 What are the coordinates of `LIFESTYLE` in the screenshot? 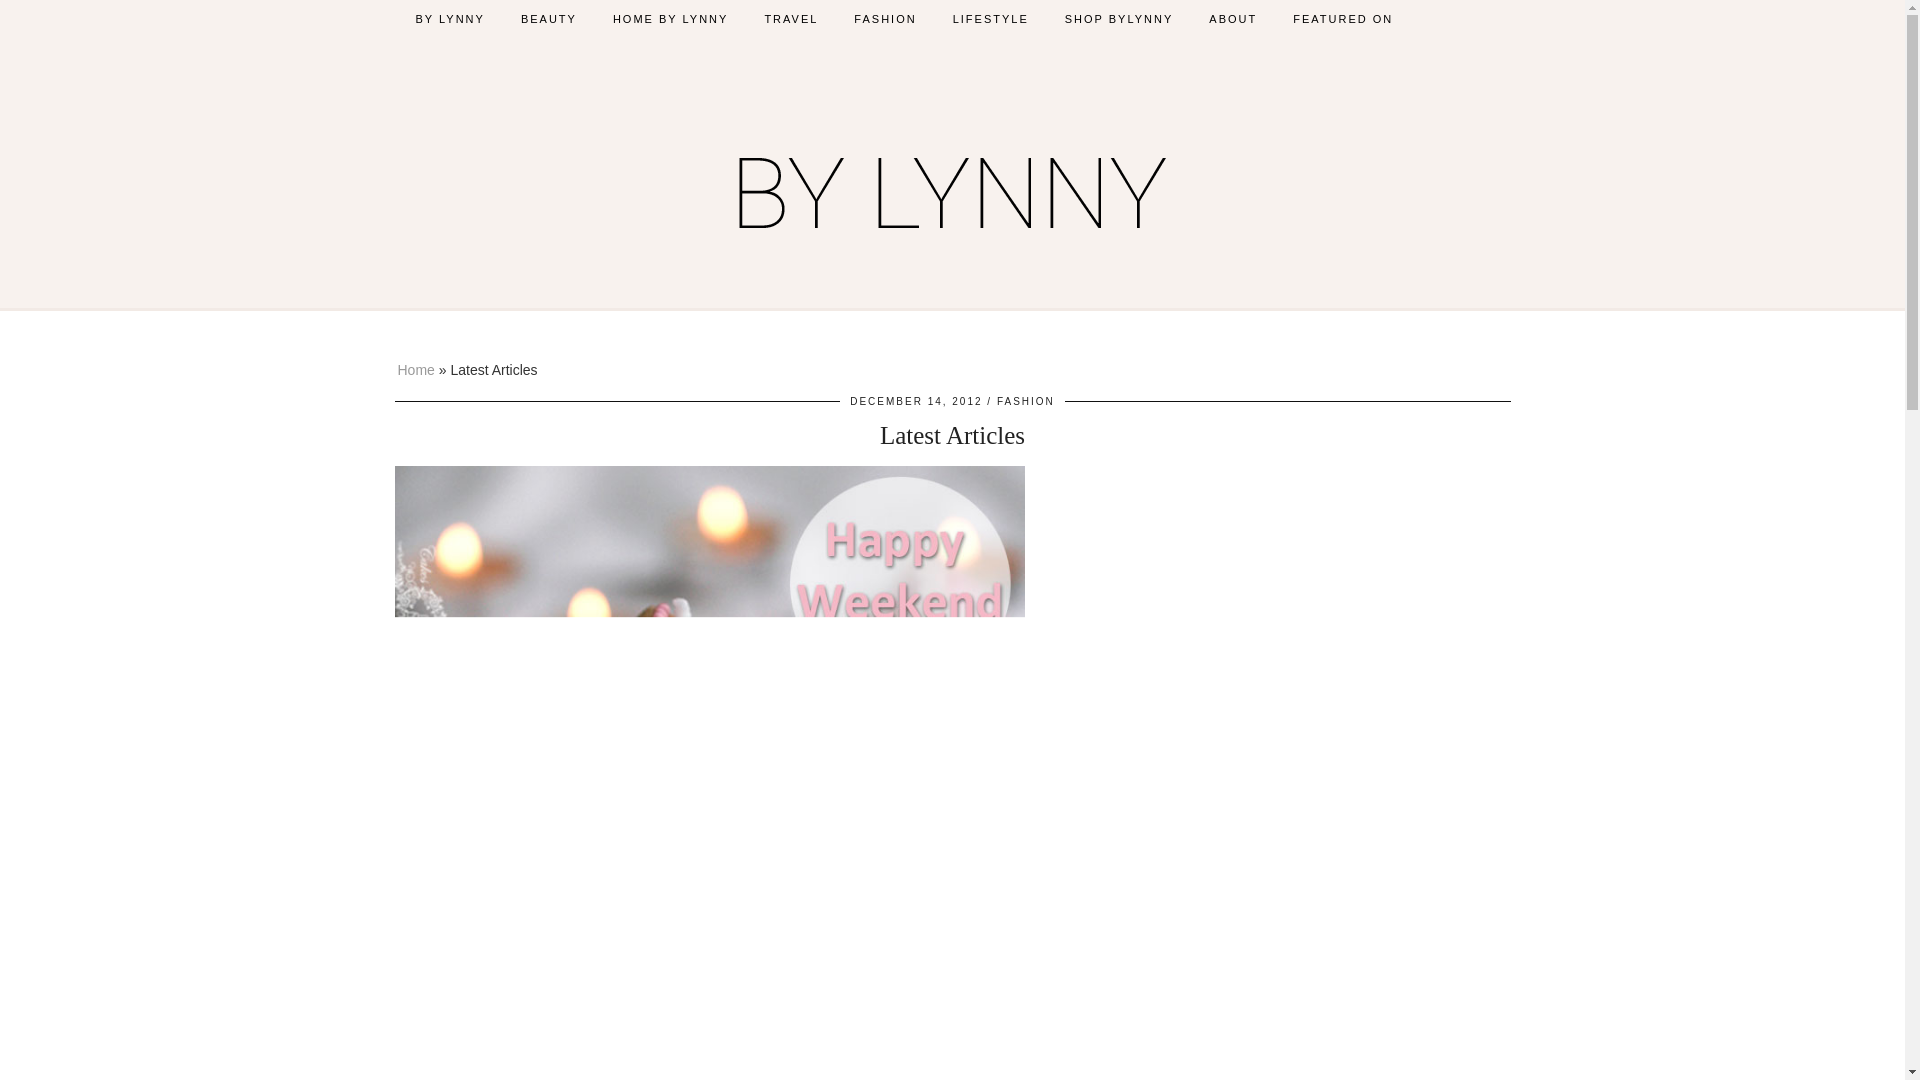 It's located at (990, 18).